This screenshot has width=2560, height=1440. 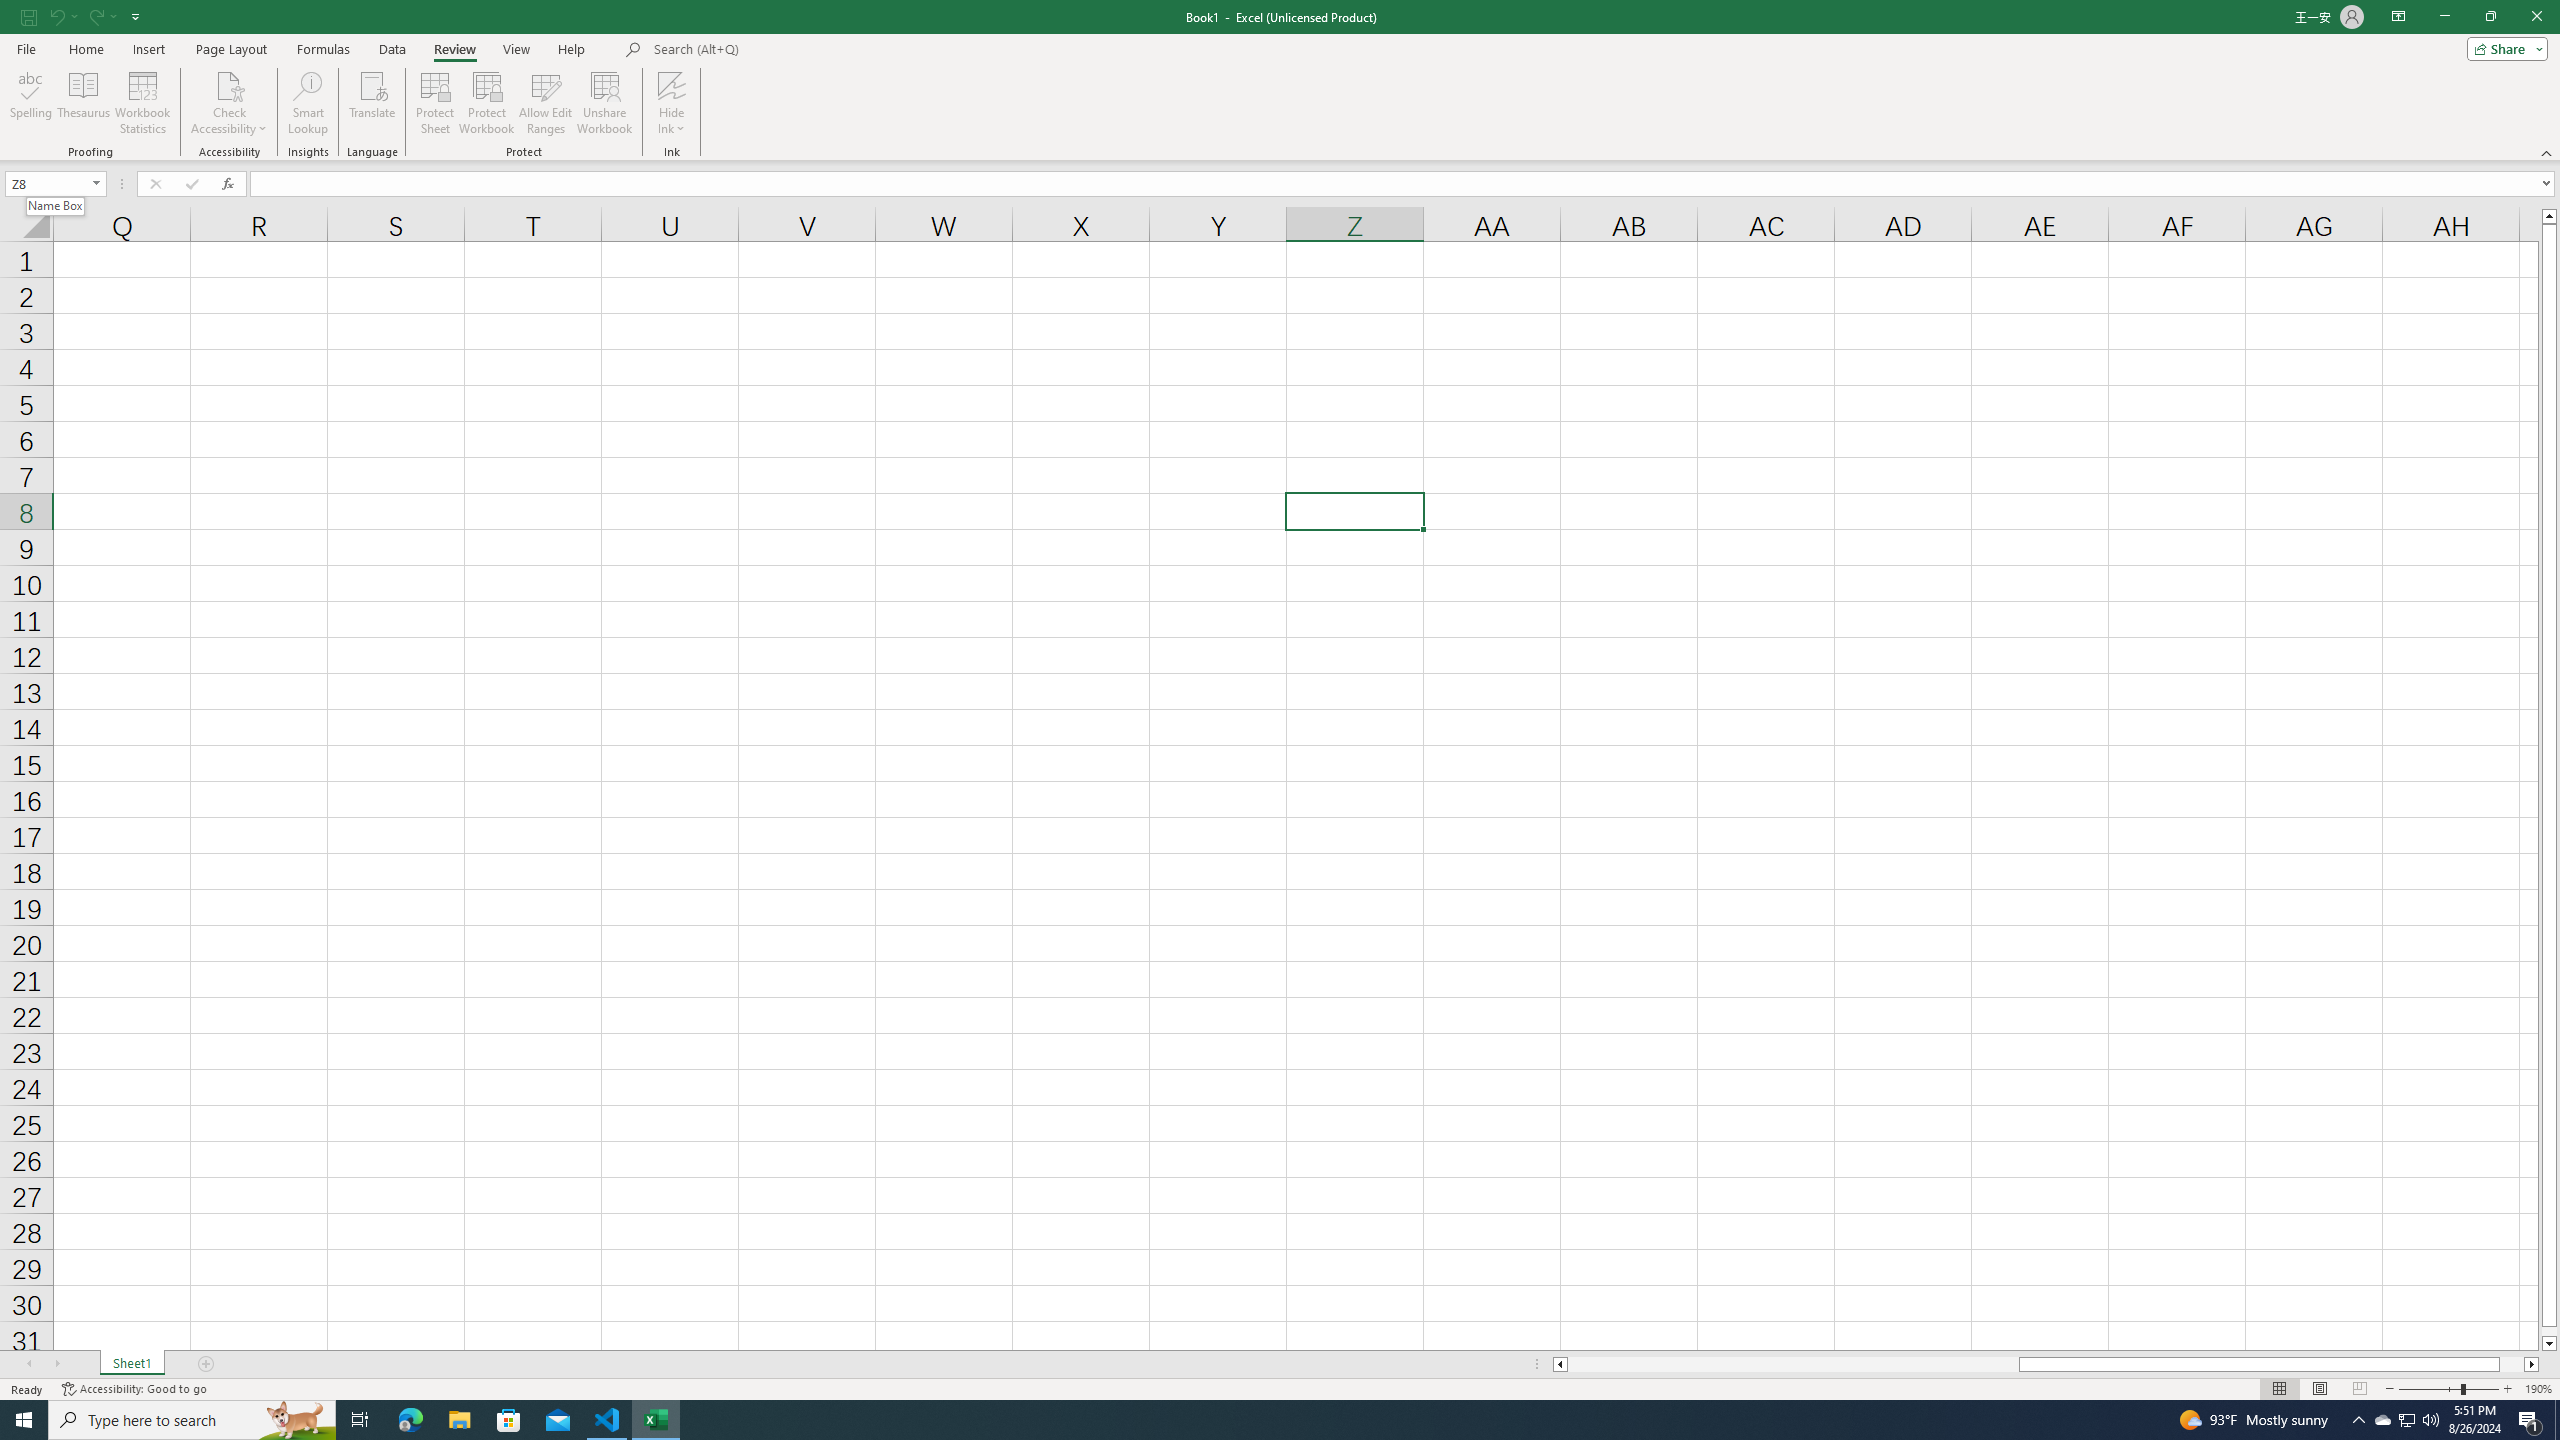 I want to click on Check Accessibility, so click(x=228, y=85).